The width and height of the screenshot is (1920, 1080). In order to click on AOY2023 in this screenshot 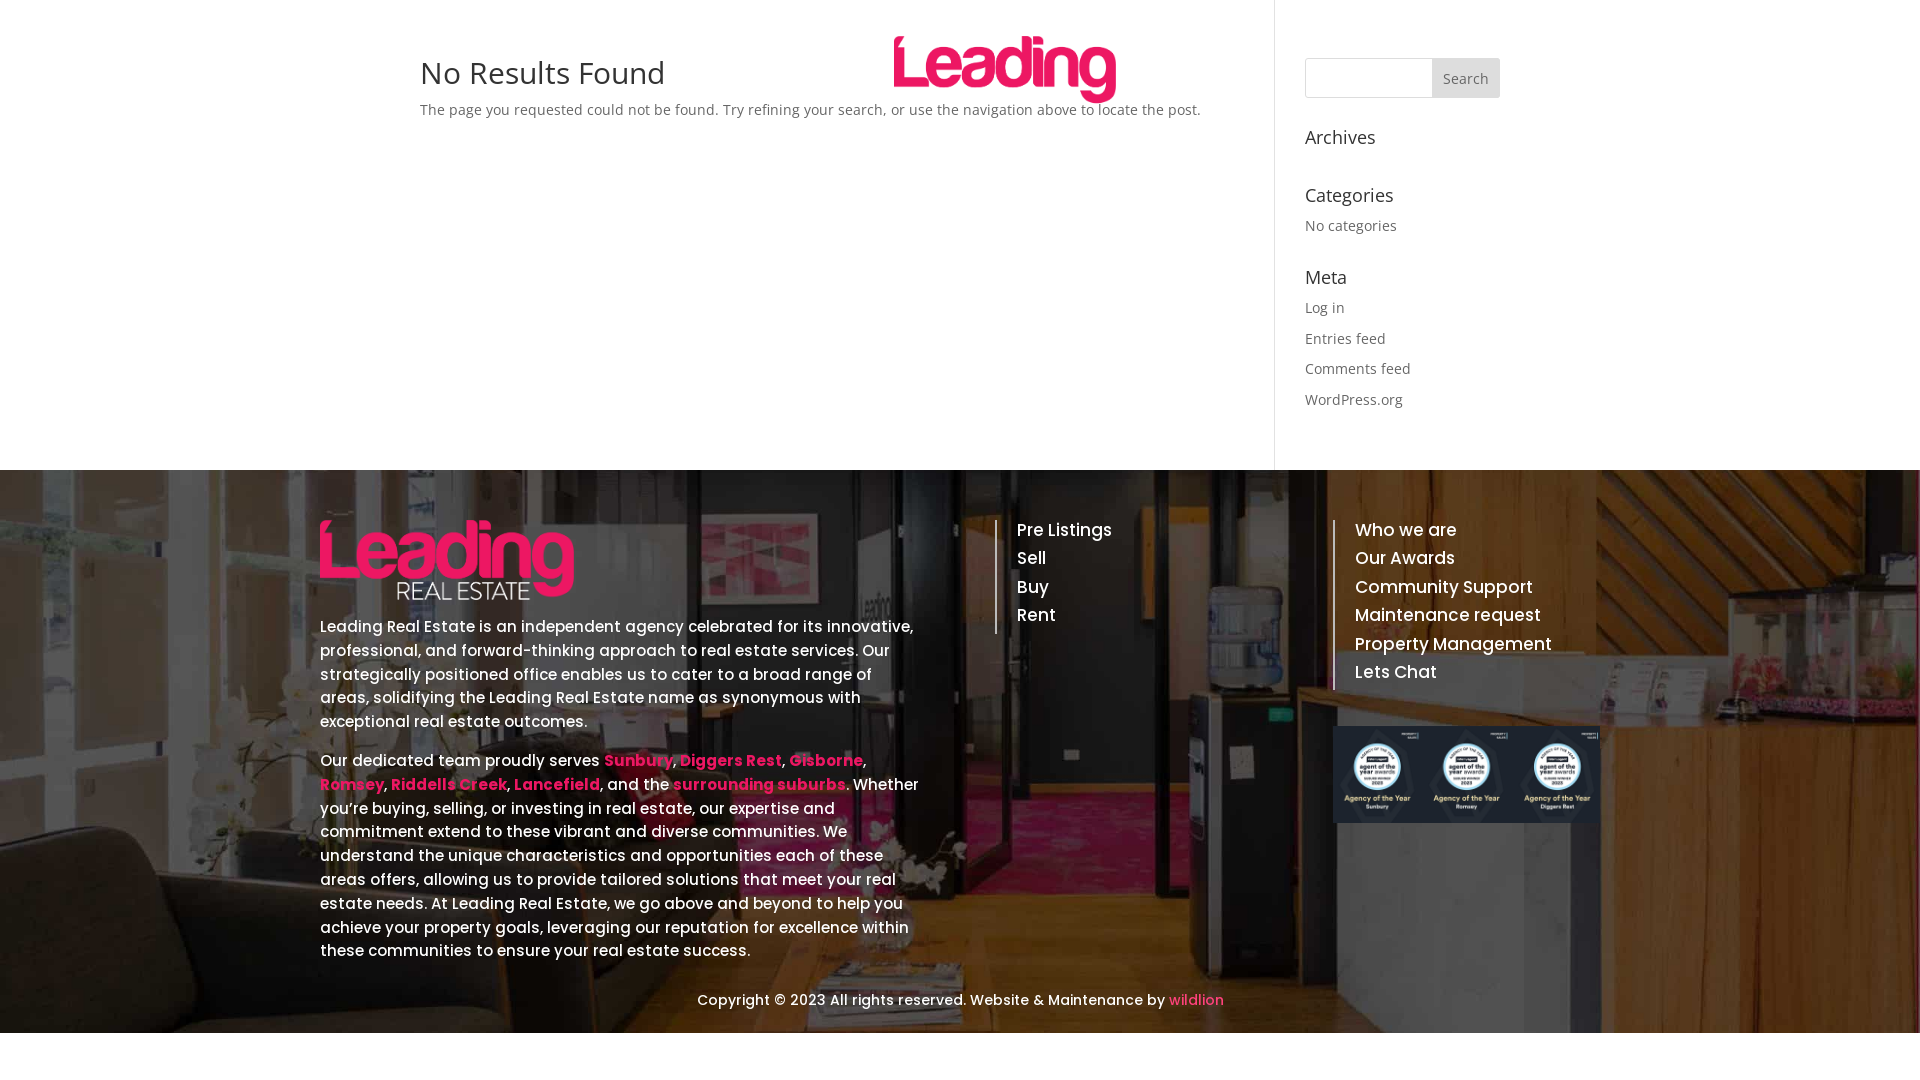, I will do `click(1466, 774)`.